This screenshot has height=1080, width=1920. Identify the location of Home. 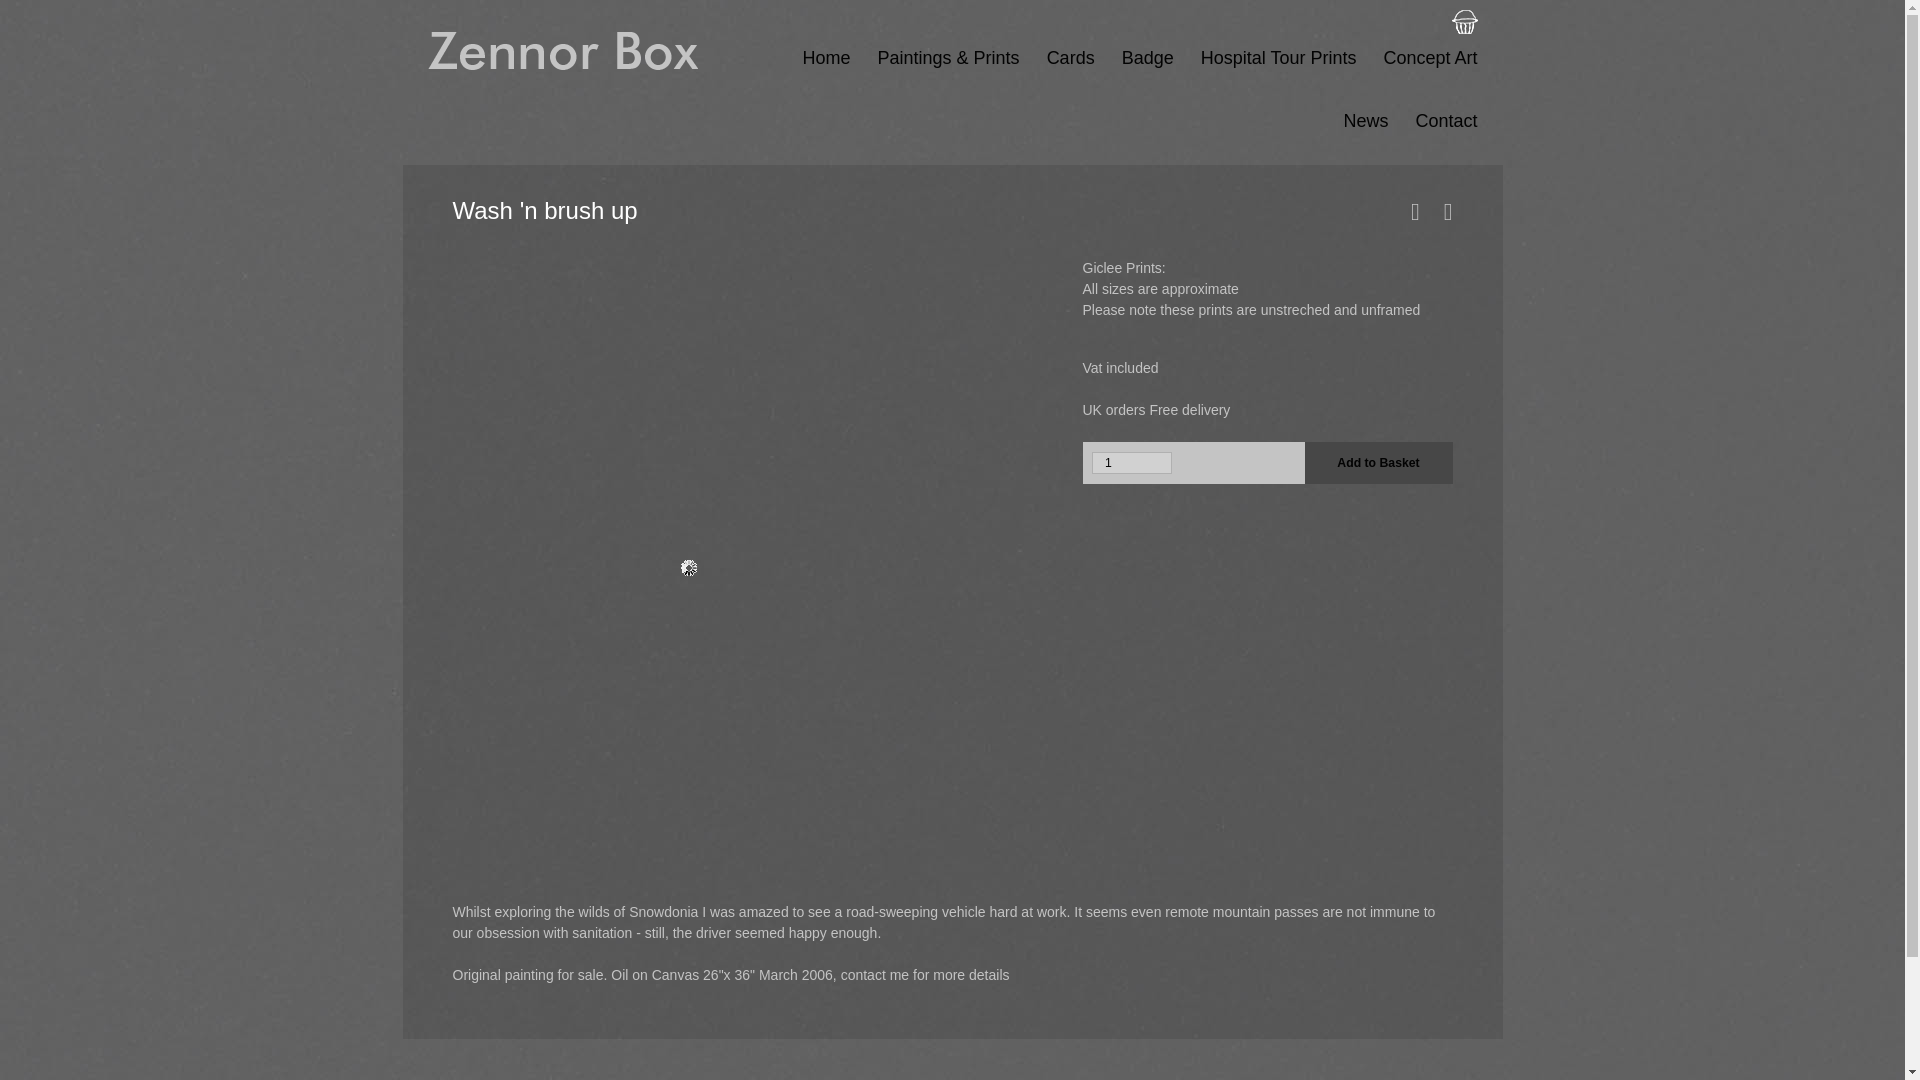
(812, 70).